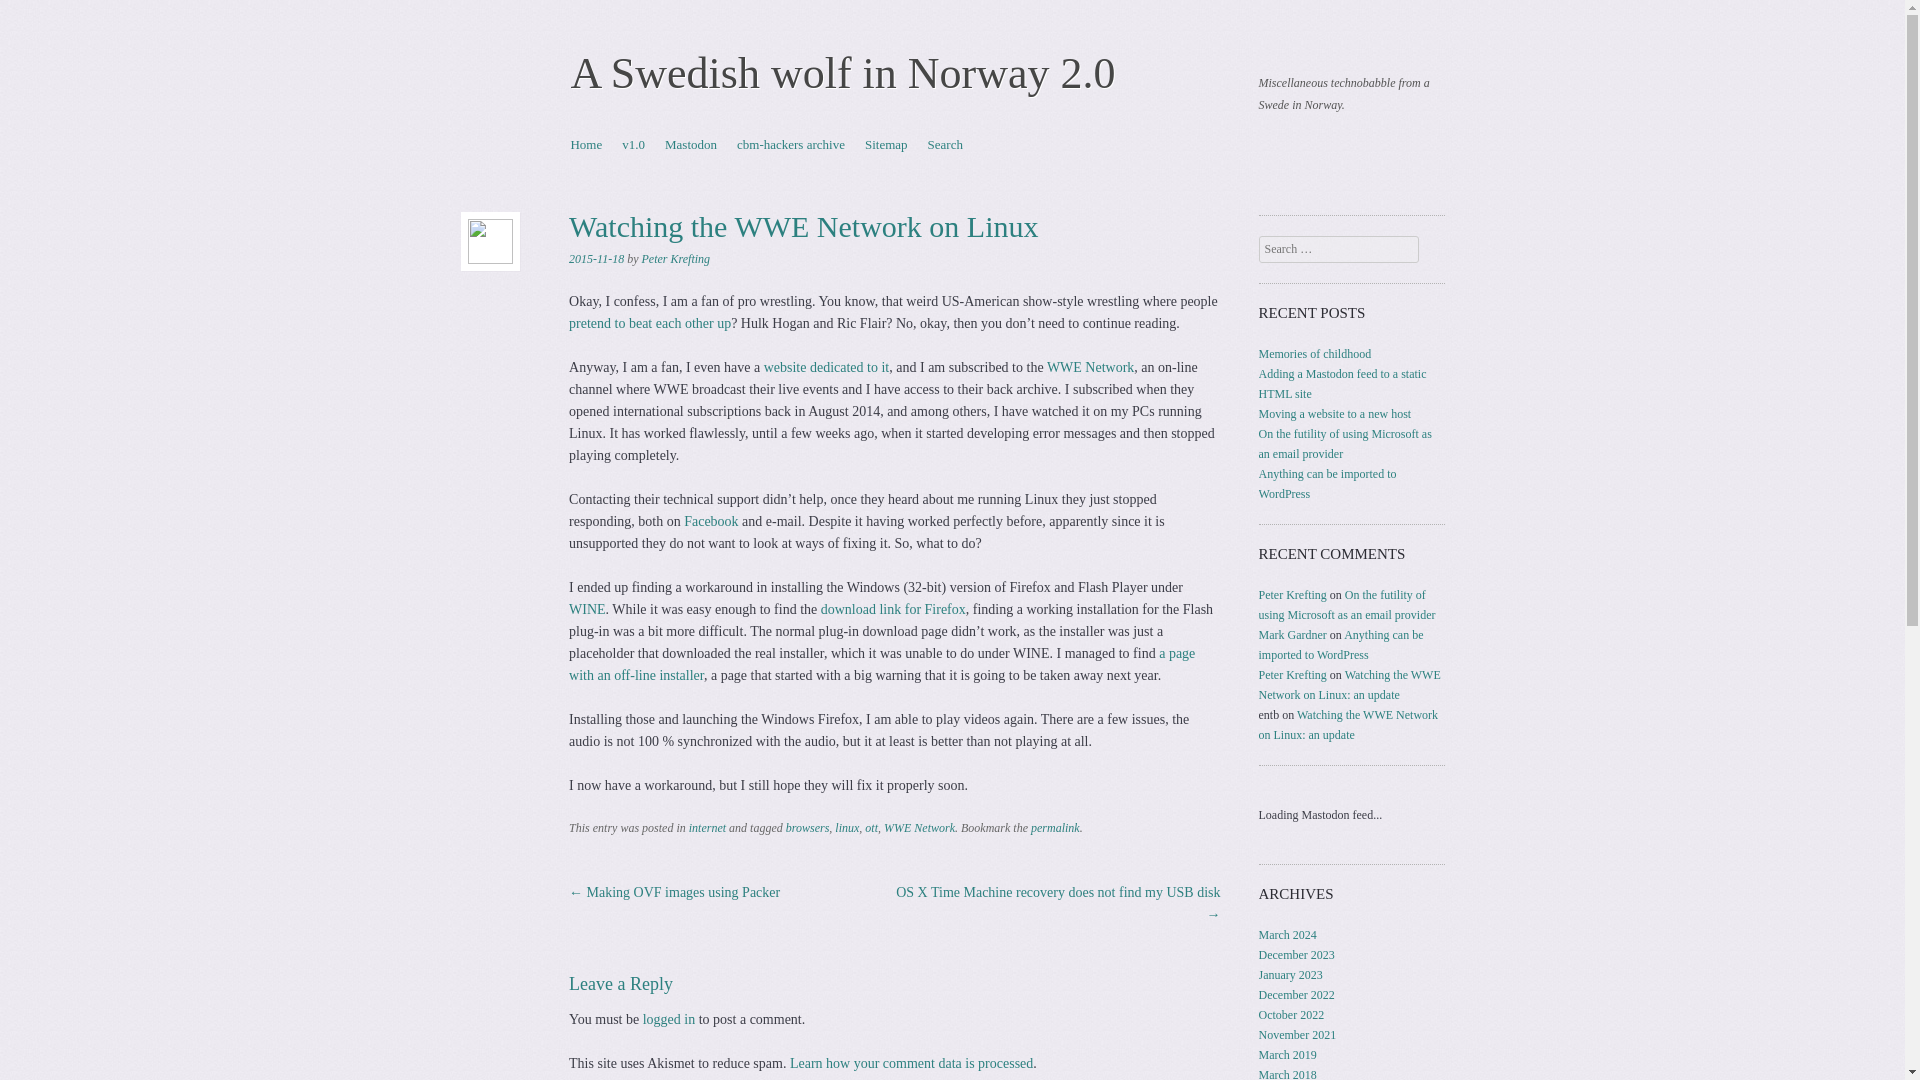 This screenshot has width=1920, height=1080. What do you see at coordinates (918, 827) in the screenshot?
I see `WWE Network` at bounding box center [918, 827].